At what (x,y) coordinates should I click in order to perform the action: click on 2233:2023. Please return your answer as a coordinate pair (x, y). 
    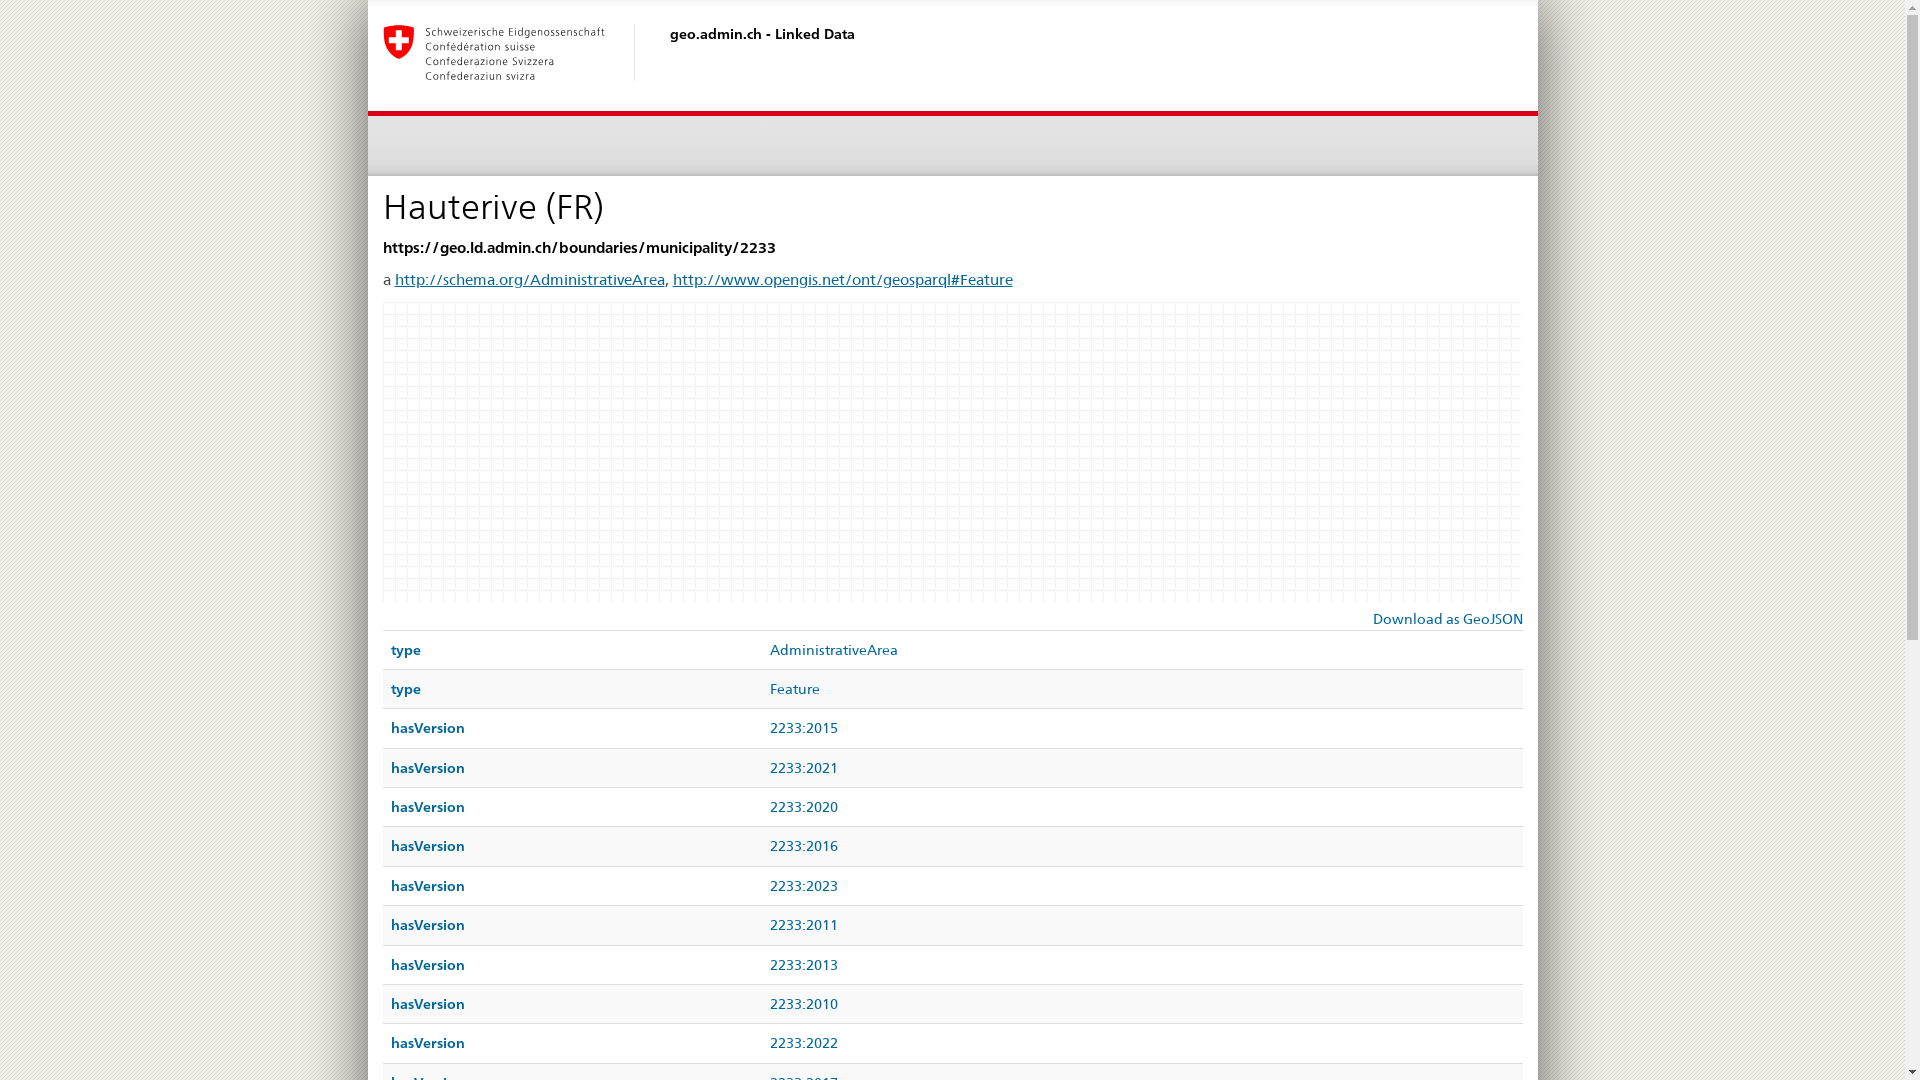
    Looking at the image, I should click on (804, 886).